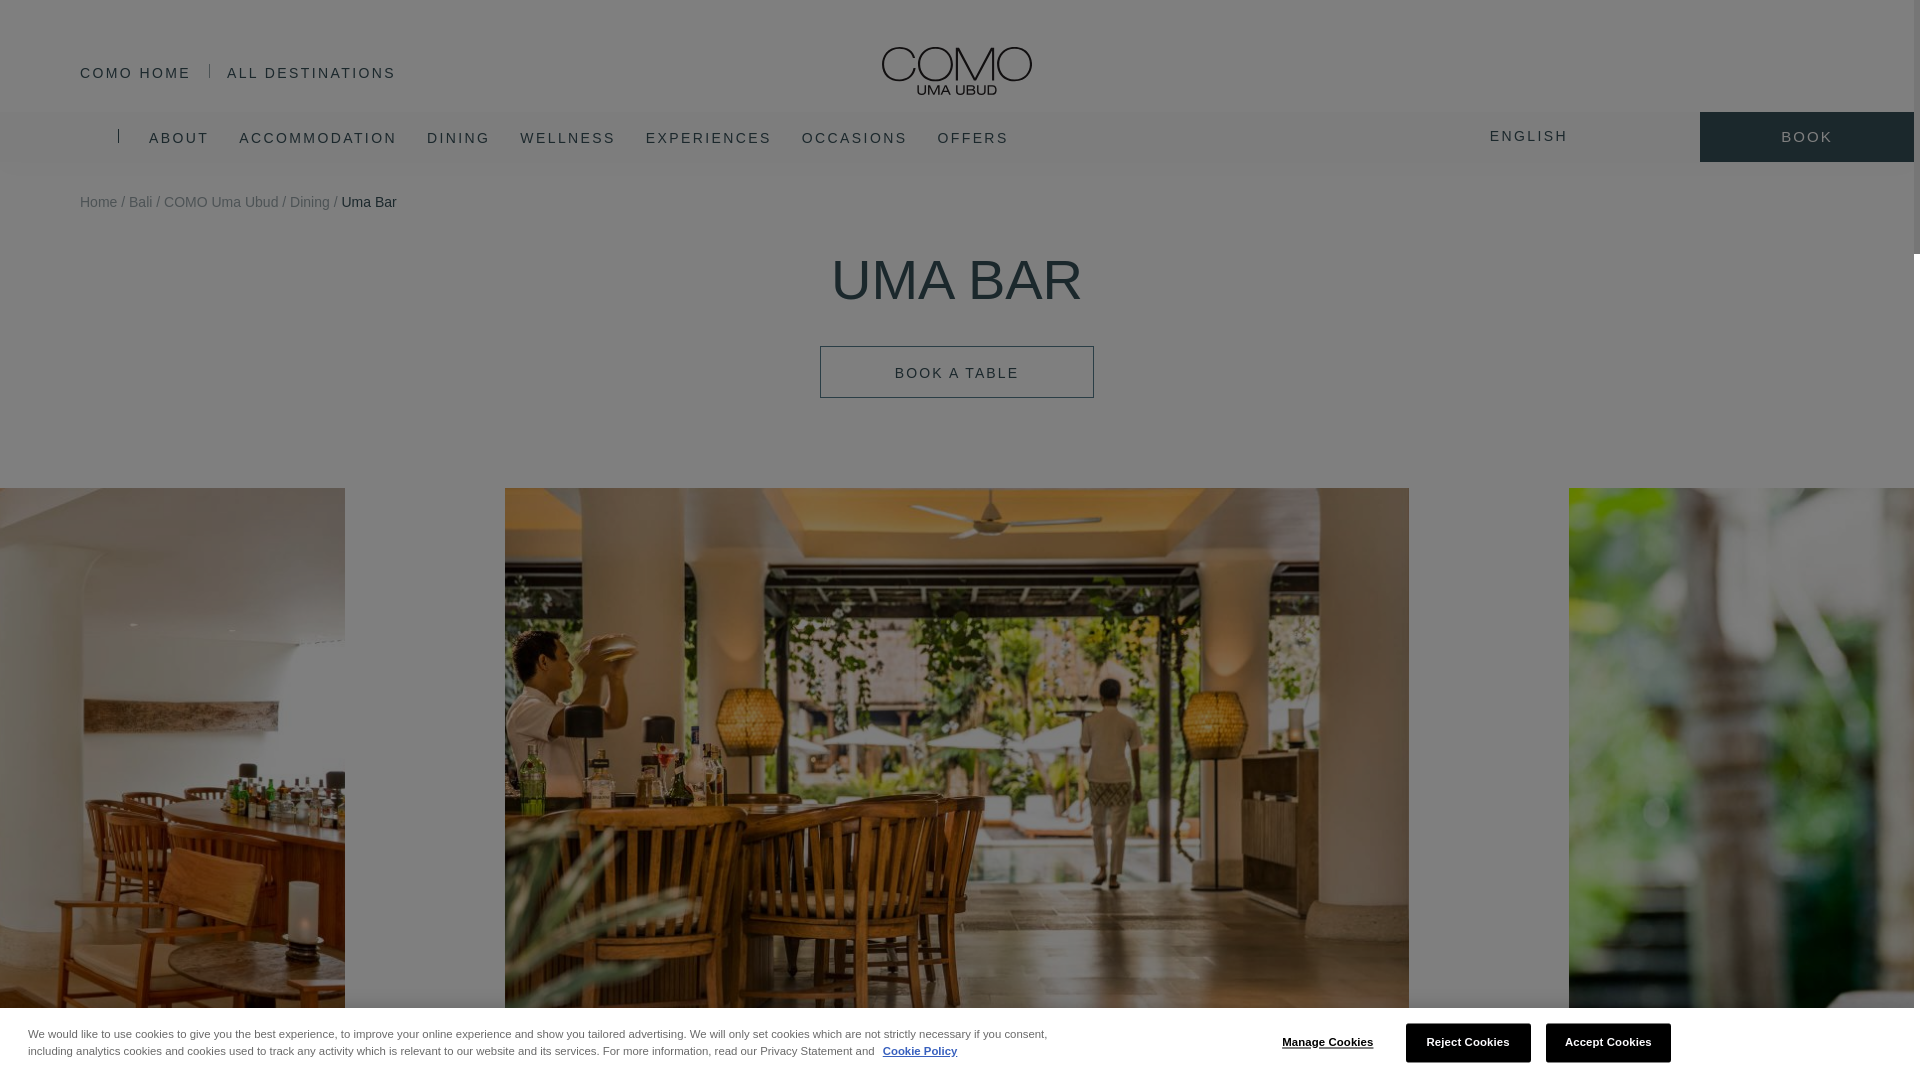  Describe the element at coordinates (567, 136) in the screenshot. I see `WELLNESS` at that location.